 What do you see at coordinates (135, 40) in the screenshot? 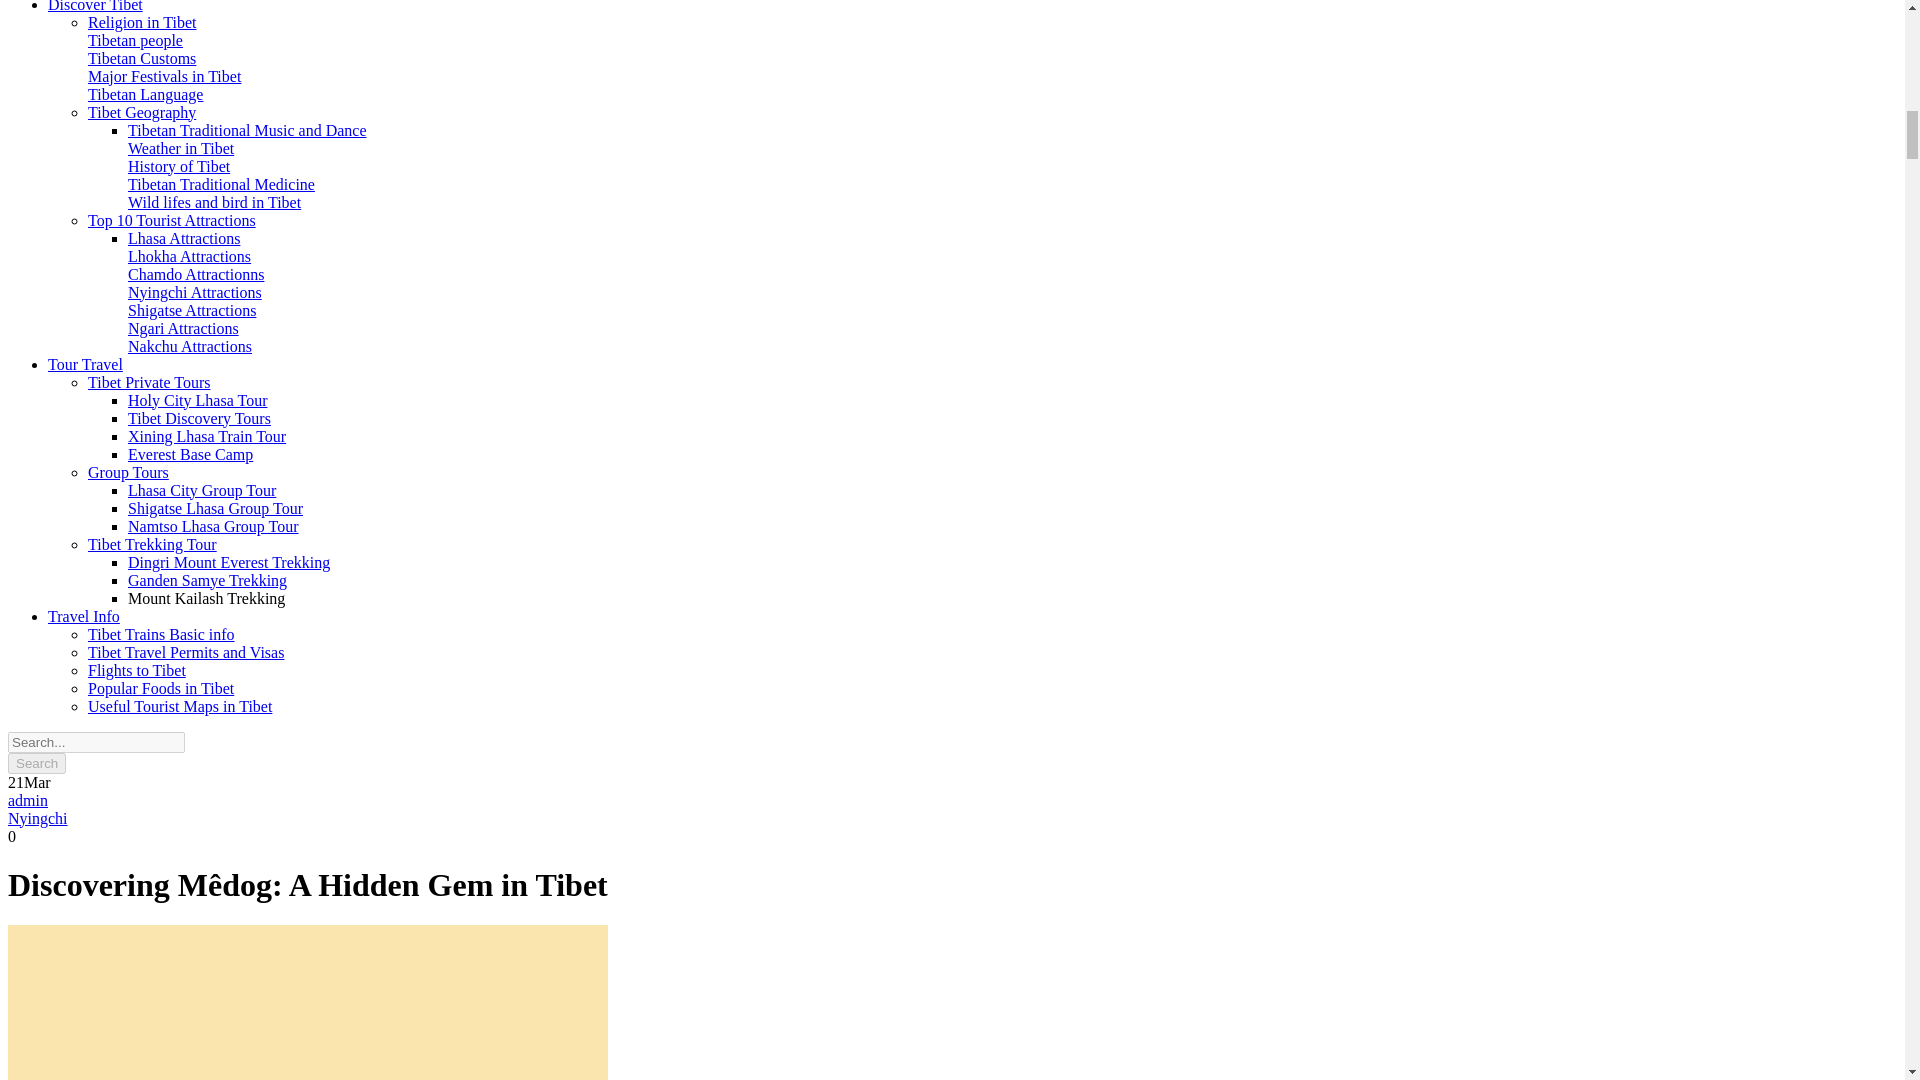
I see `Tibetan people` at bounding box center [135, 40].